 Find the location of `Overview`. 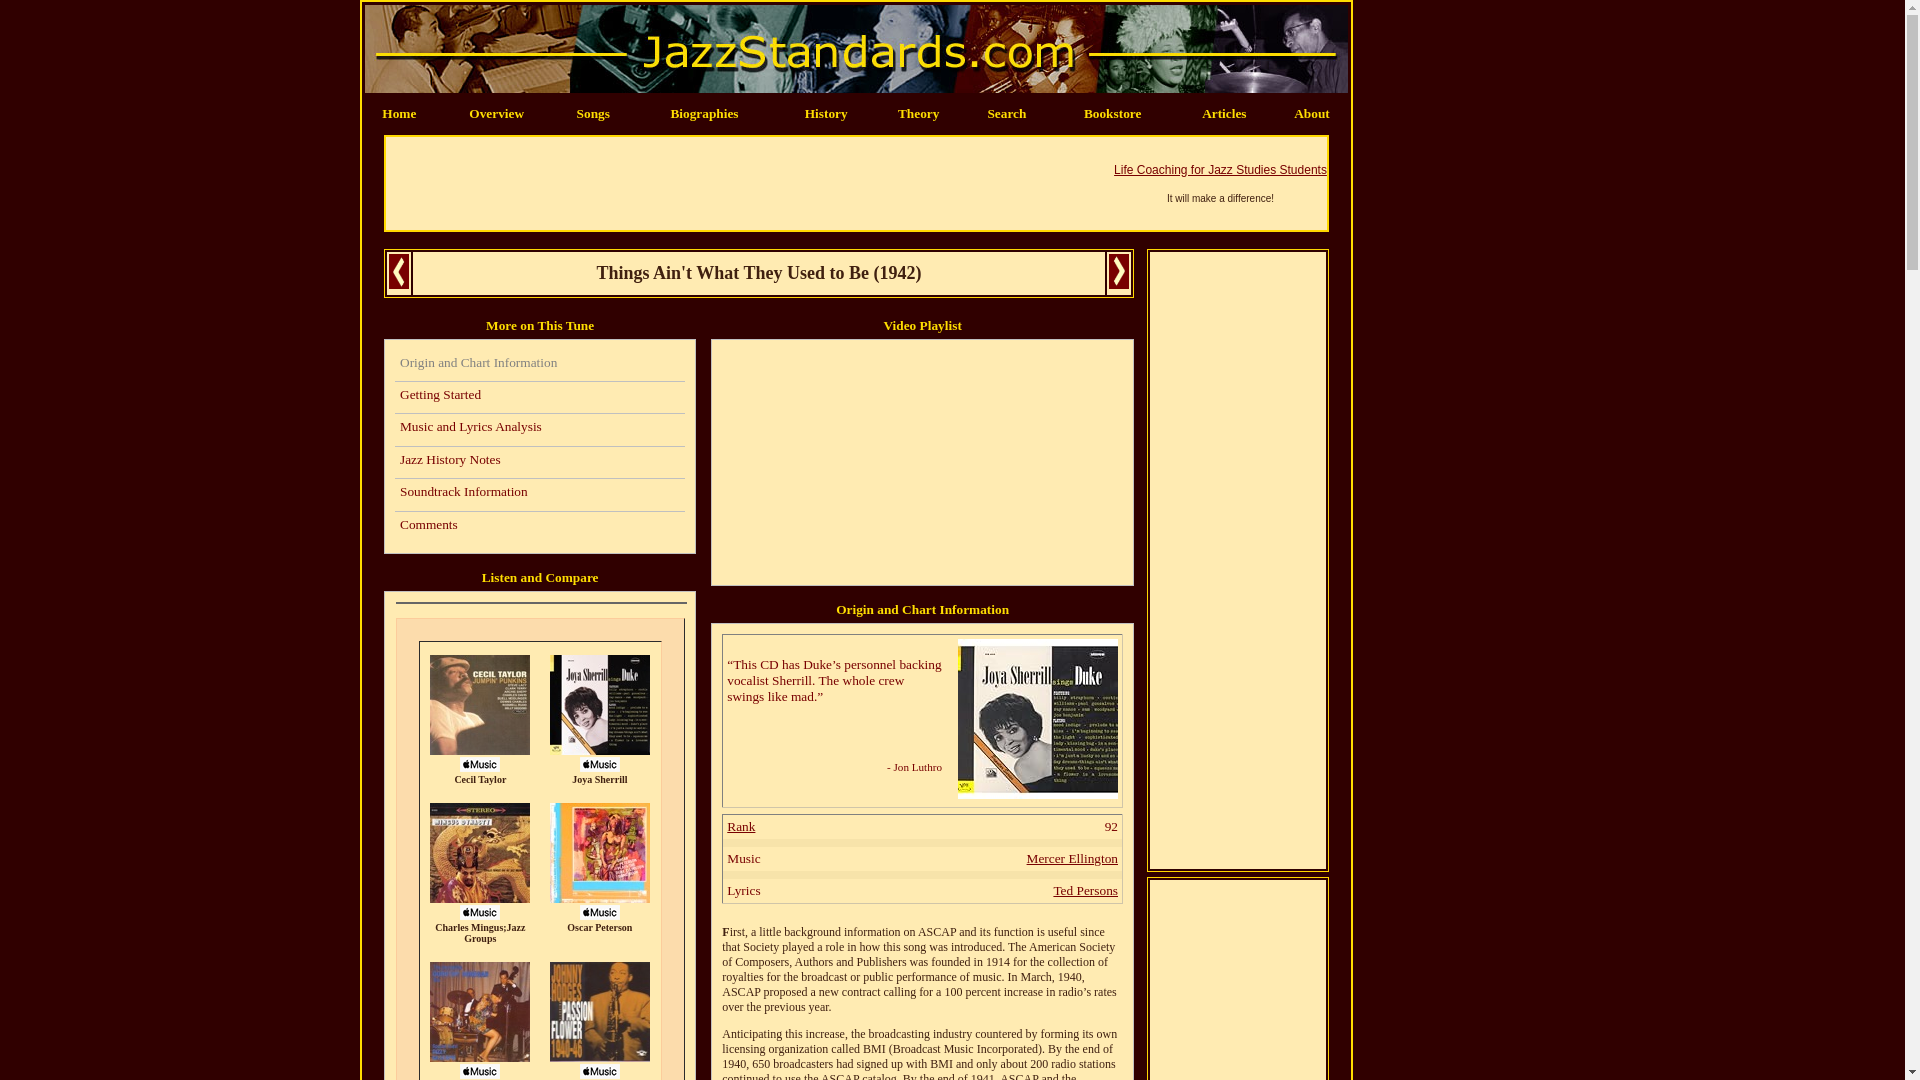

Overview is located at coordinates (496, 112).